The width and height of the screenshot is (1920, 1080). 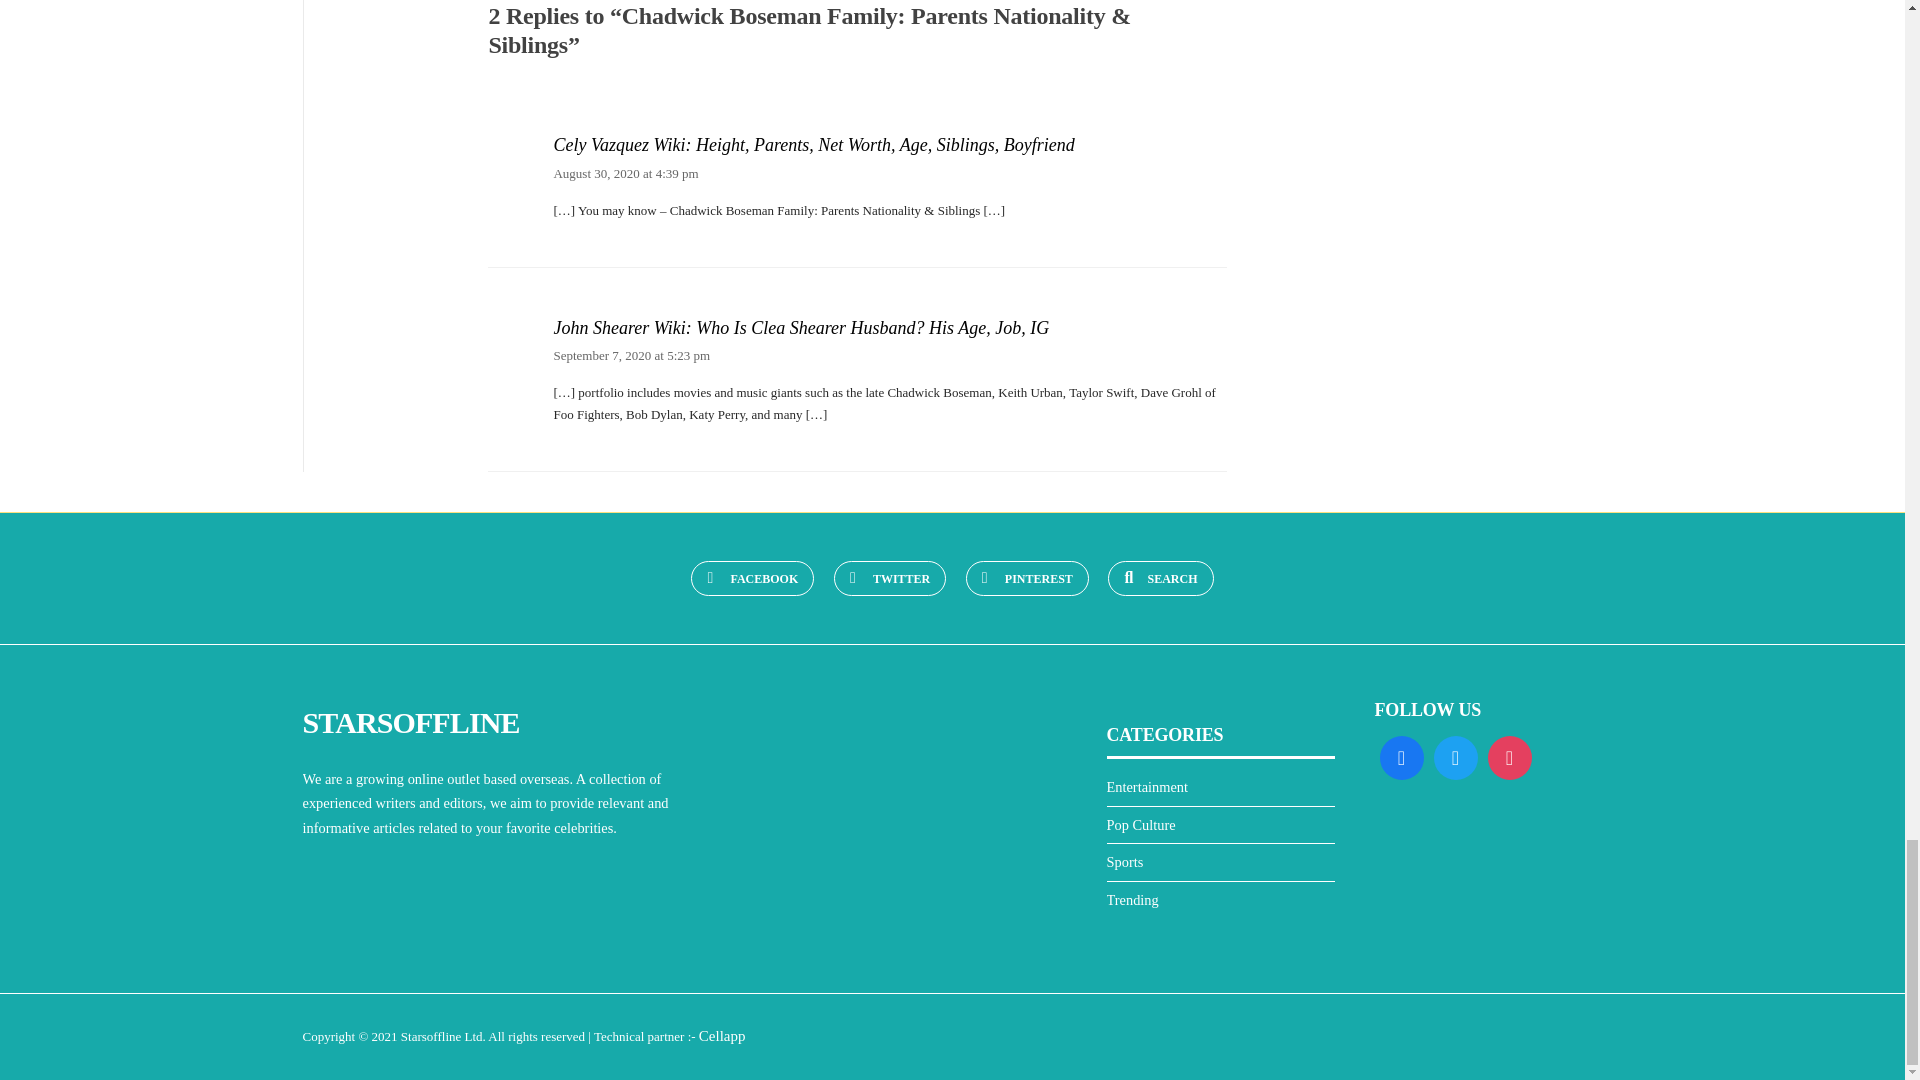 What do you see at coordinates (625, 174) in the screenshot?
I see `August 30, 2020 at 4:39 pm` at bounding box center [625, 174].